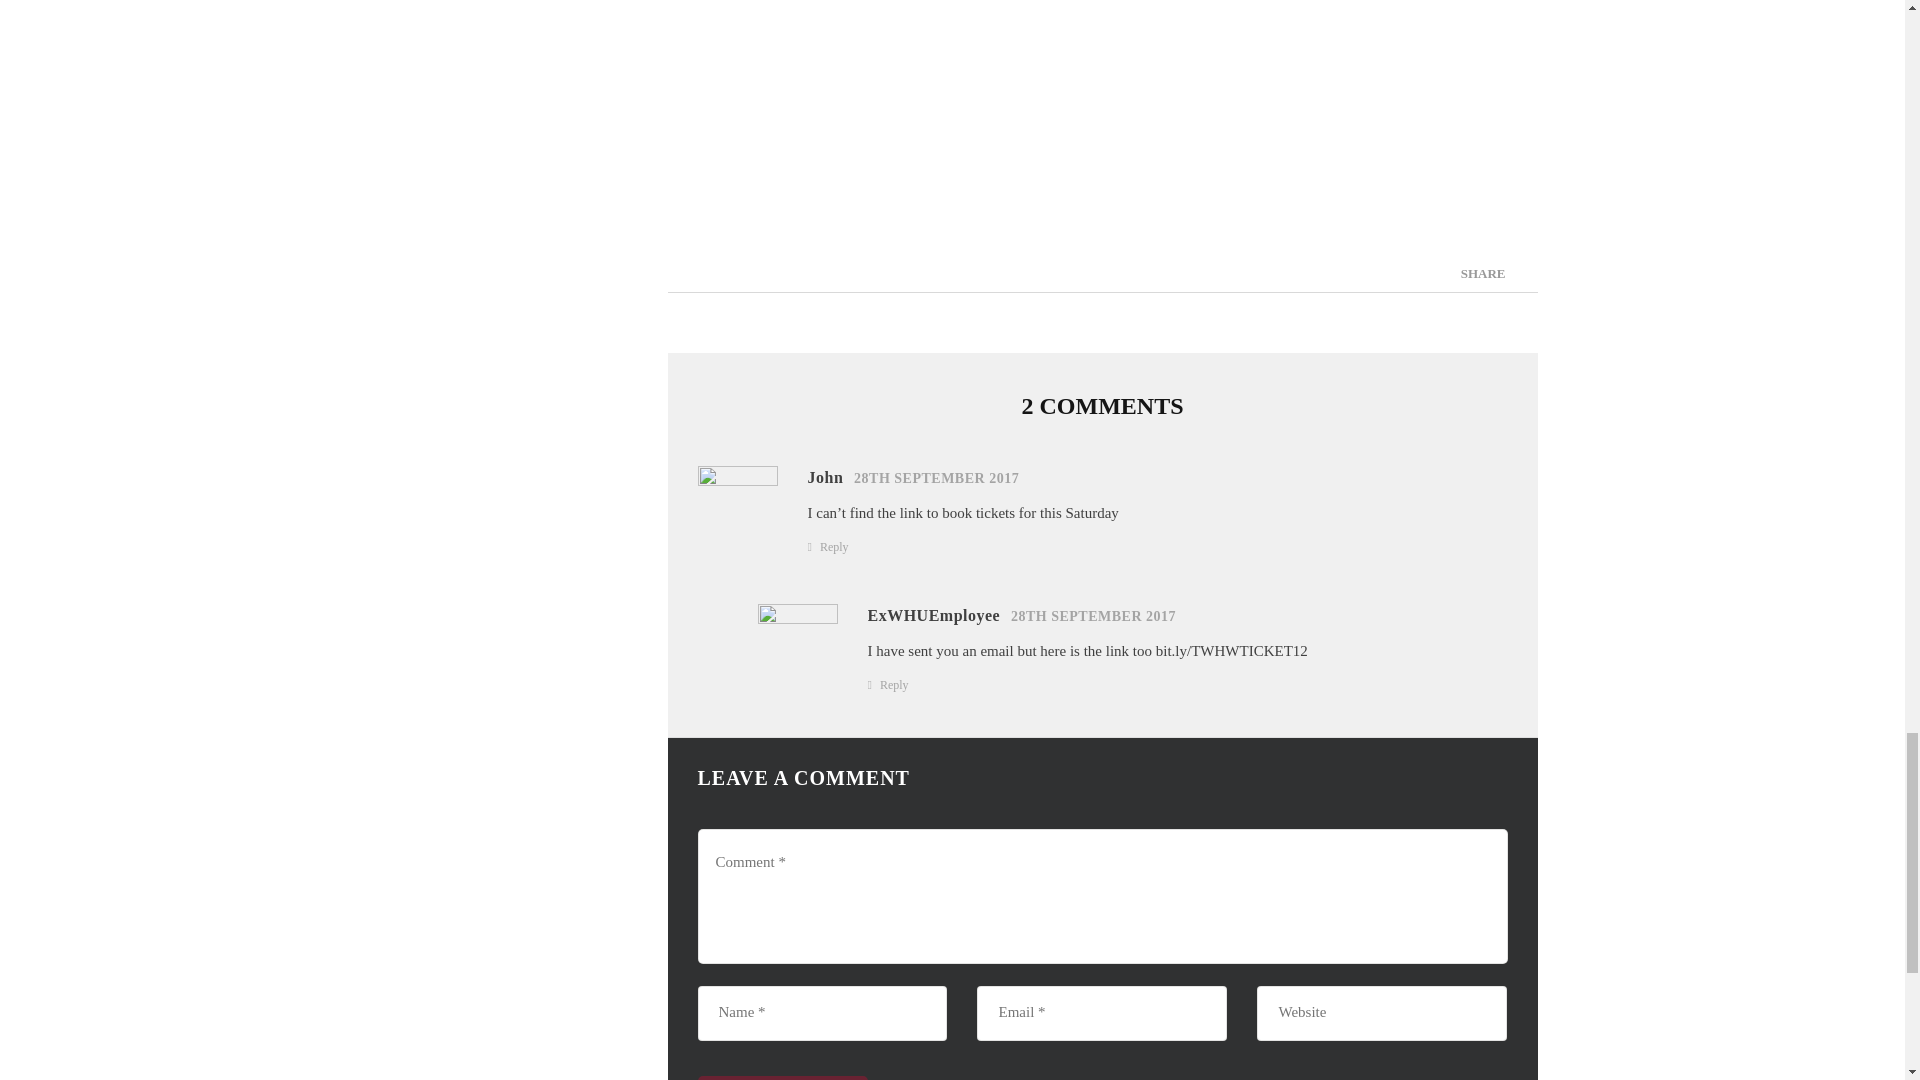 The width and height of the screenshot is (1920, 1080). I want to click on Post Comment, so click(782, 1078).